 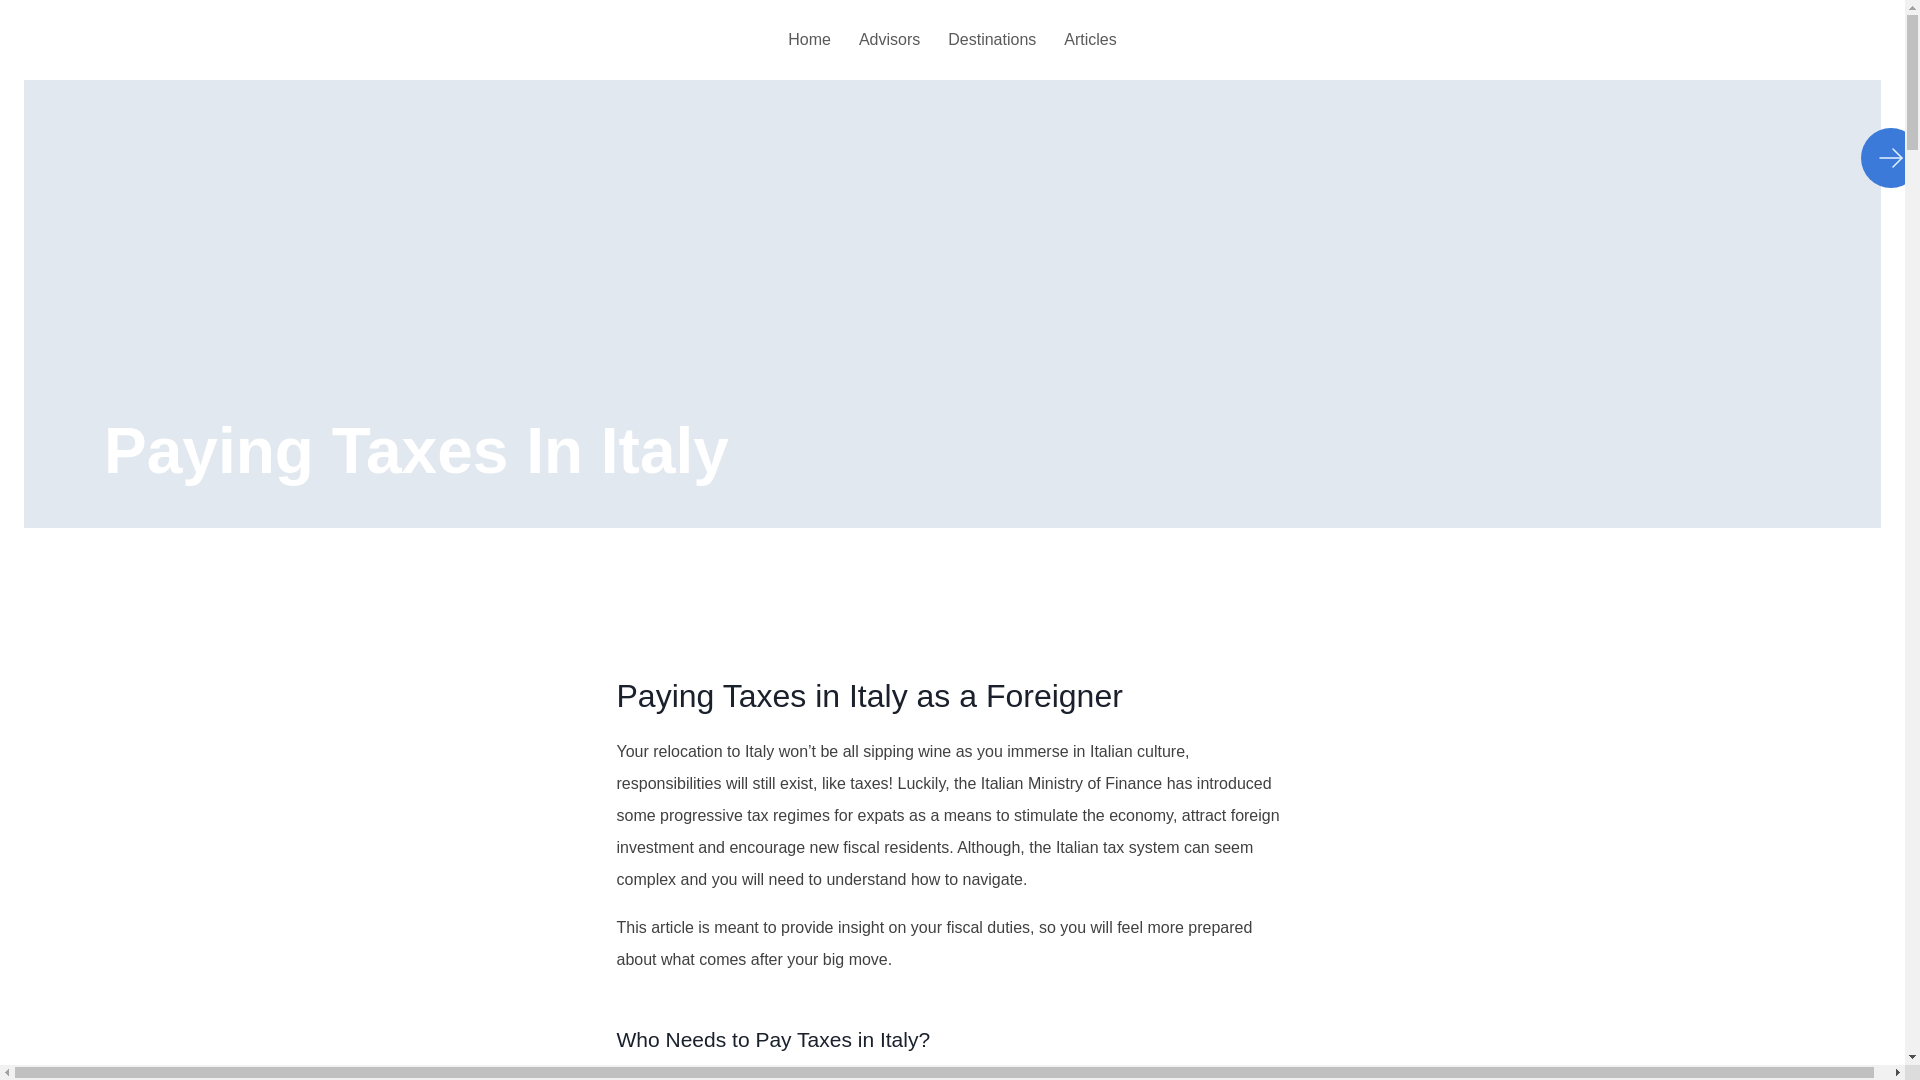 What do you see at coordinates (808, 40) in the screenshot?
I see `Home` at bounding box center [808, 40].